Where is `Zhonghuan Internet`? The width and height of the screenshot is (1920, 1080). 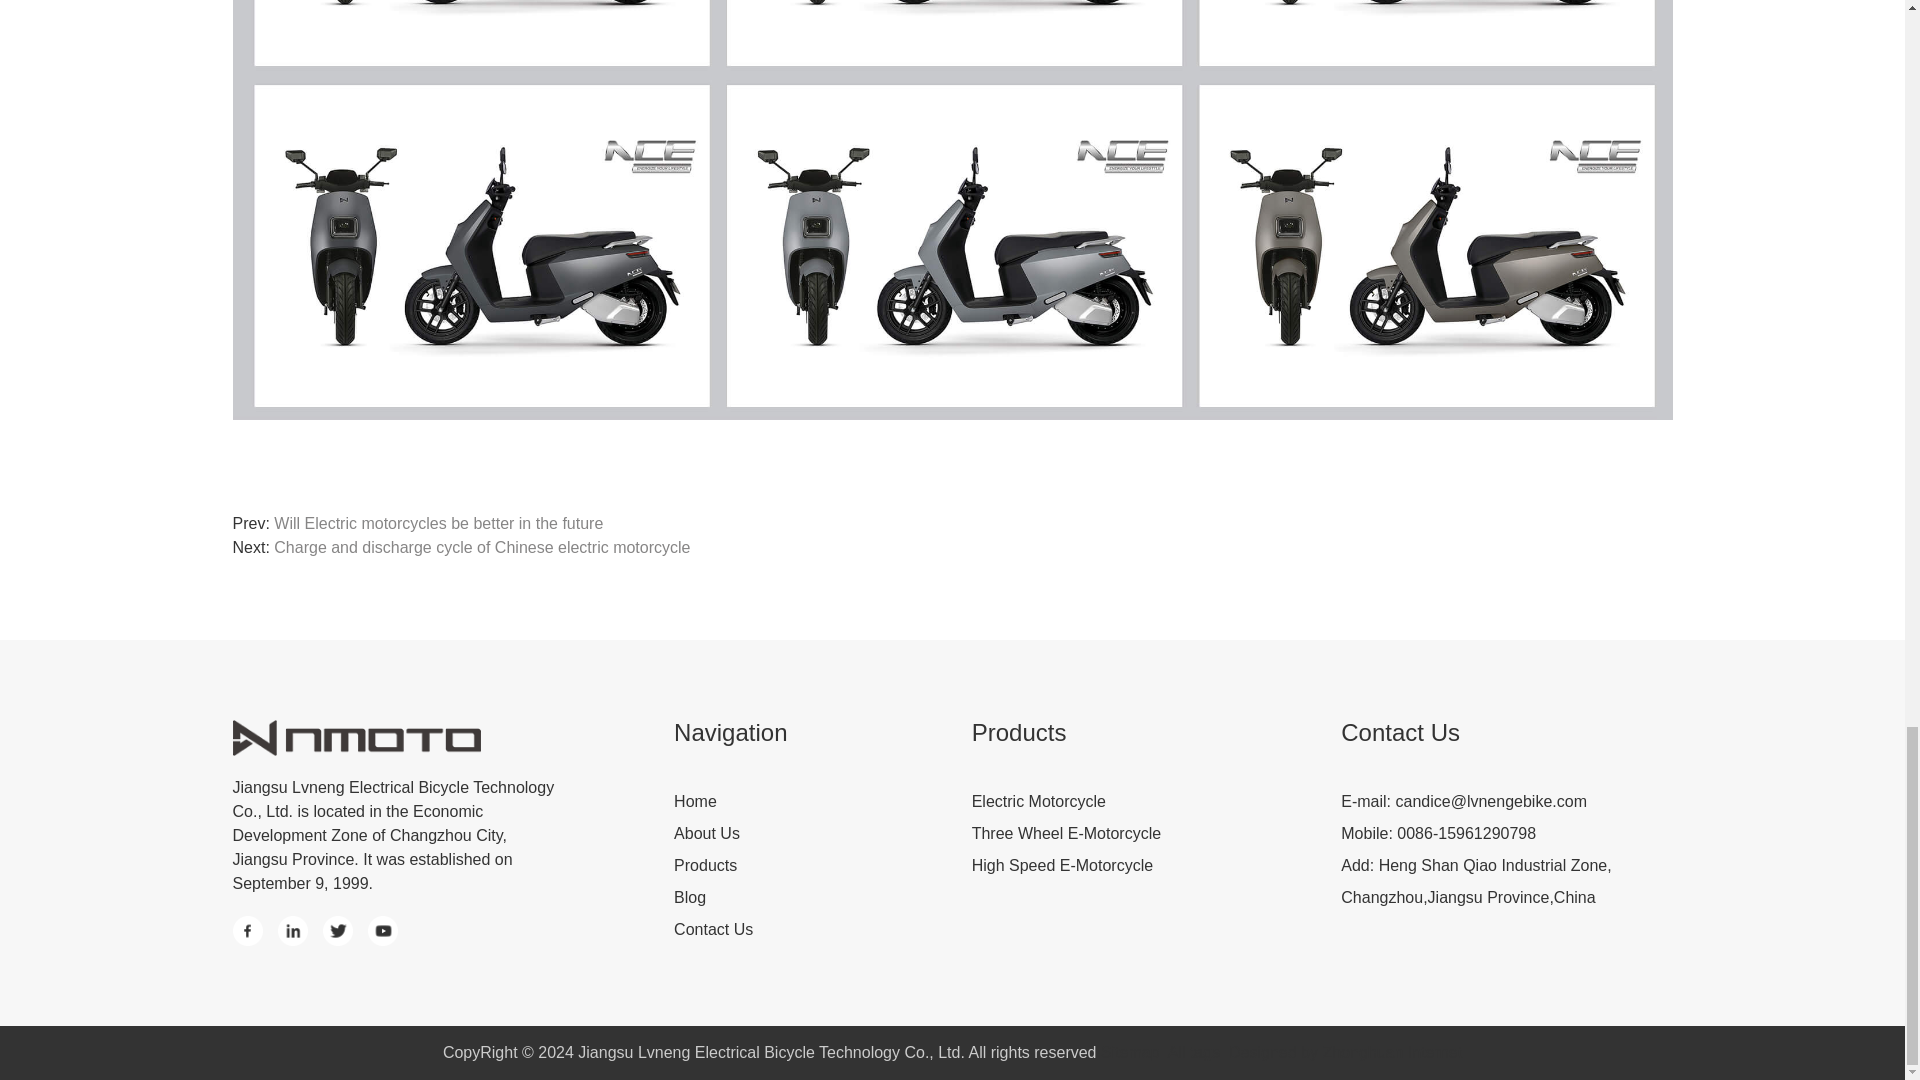
Zhonghuan Internet is located at coordinates (1344, 1052).